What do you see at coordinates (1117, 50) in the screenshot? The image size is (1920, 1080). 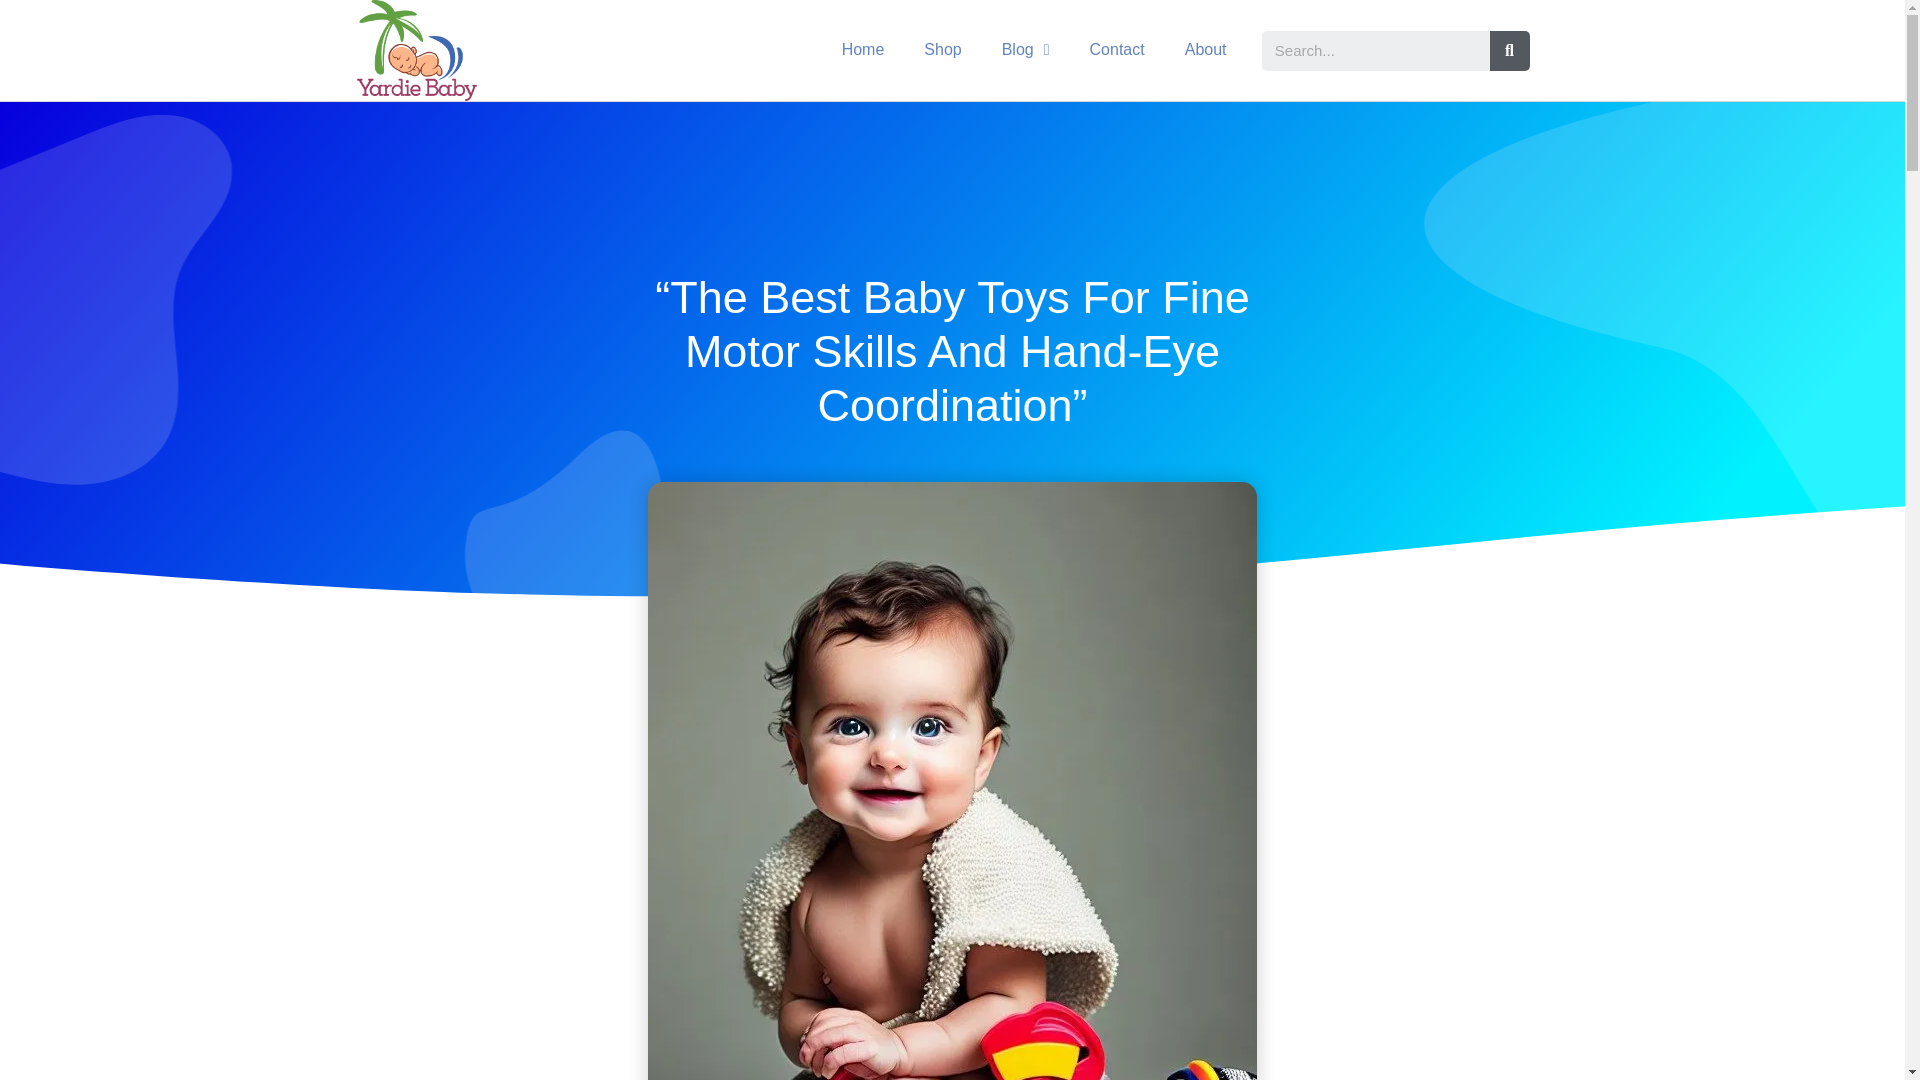 I see `Contact` at bounding box center [1117, 50].